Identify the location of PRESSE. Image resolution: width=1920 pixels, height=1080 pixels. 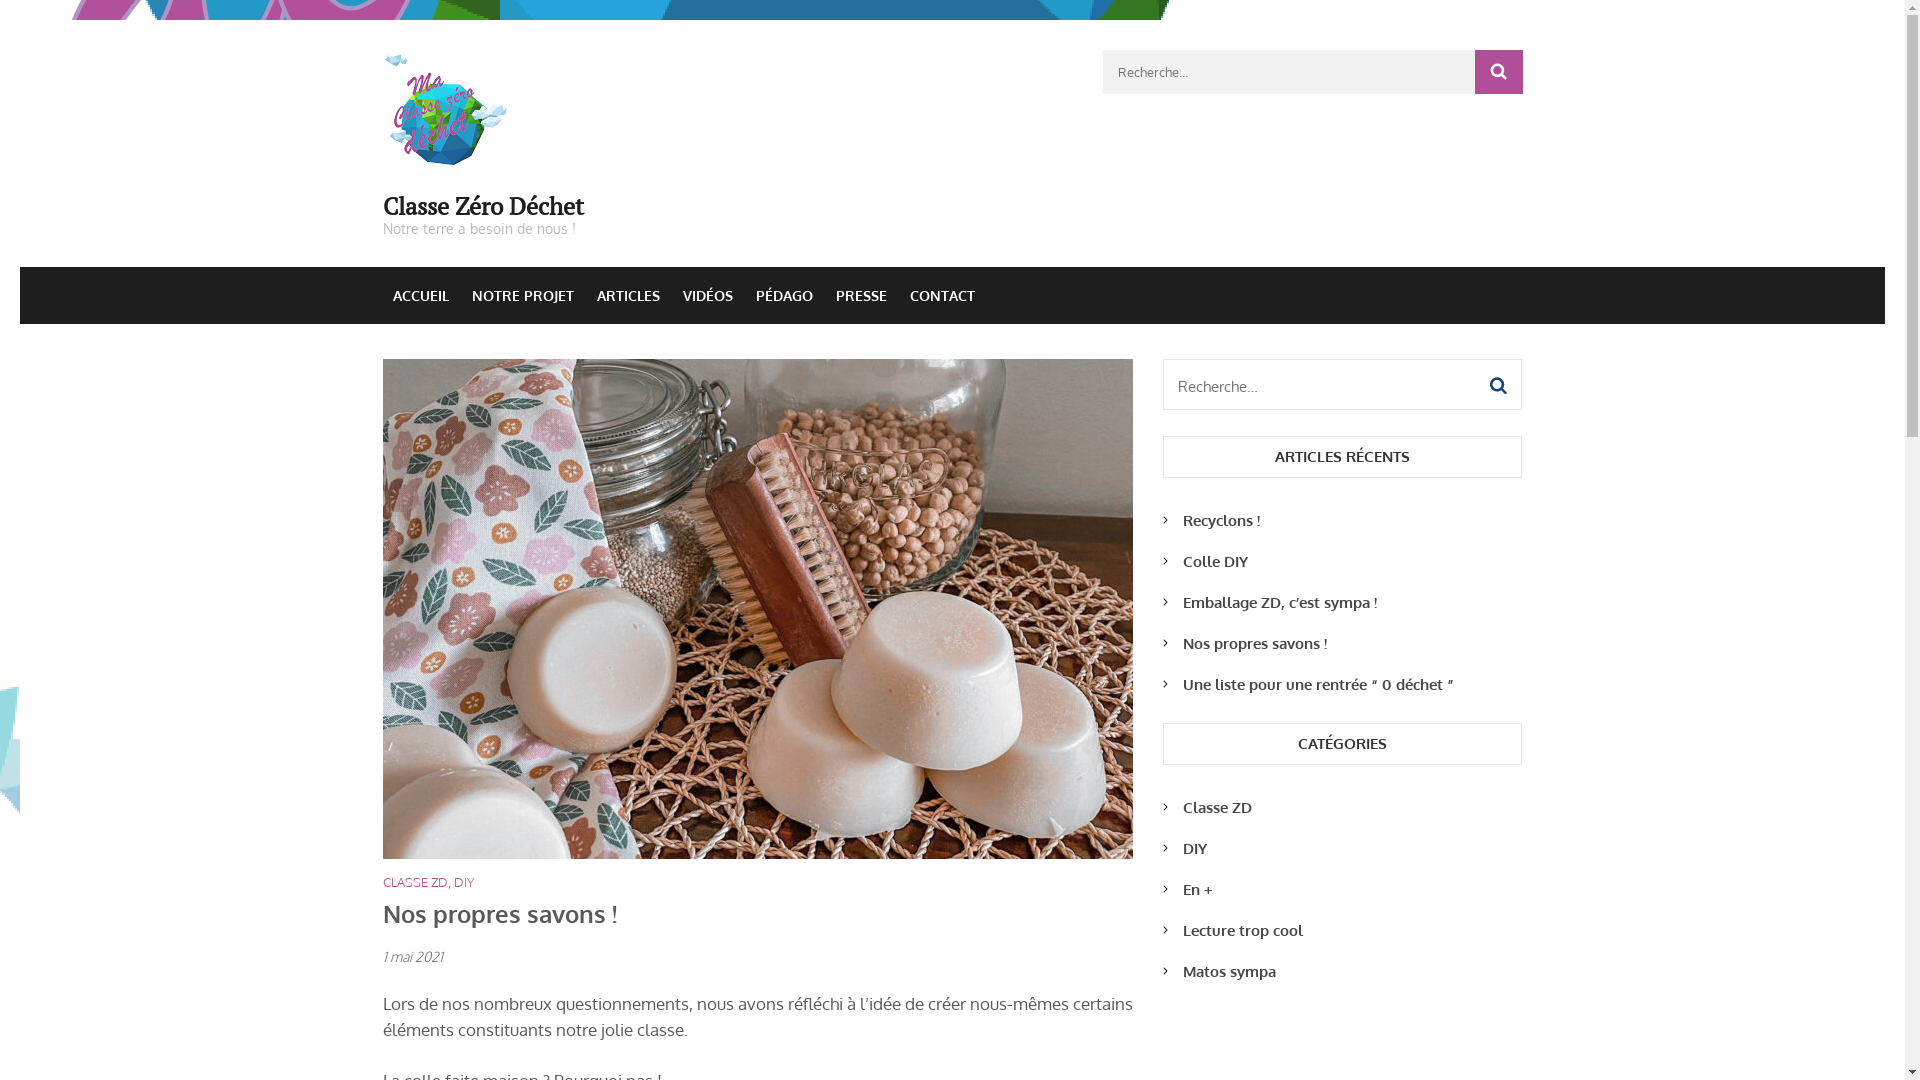
(862, 296).